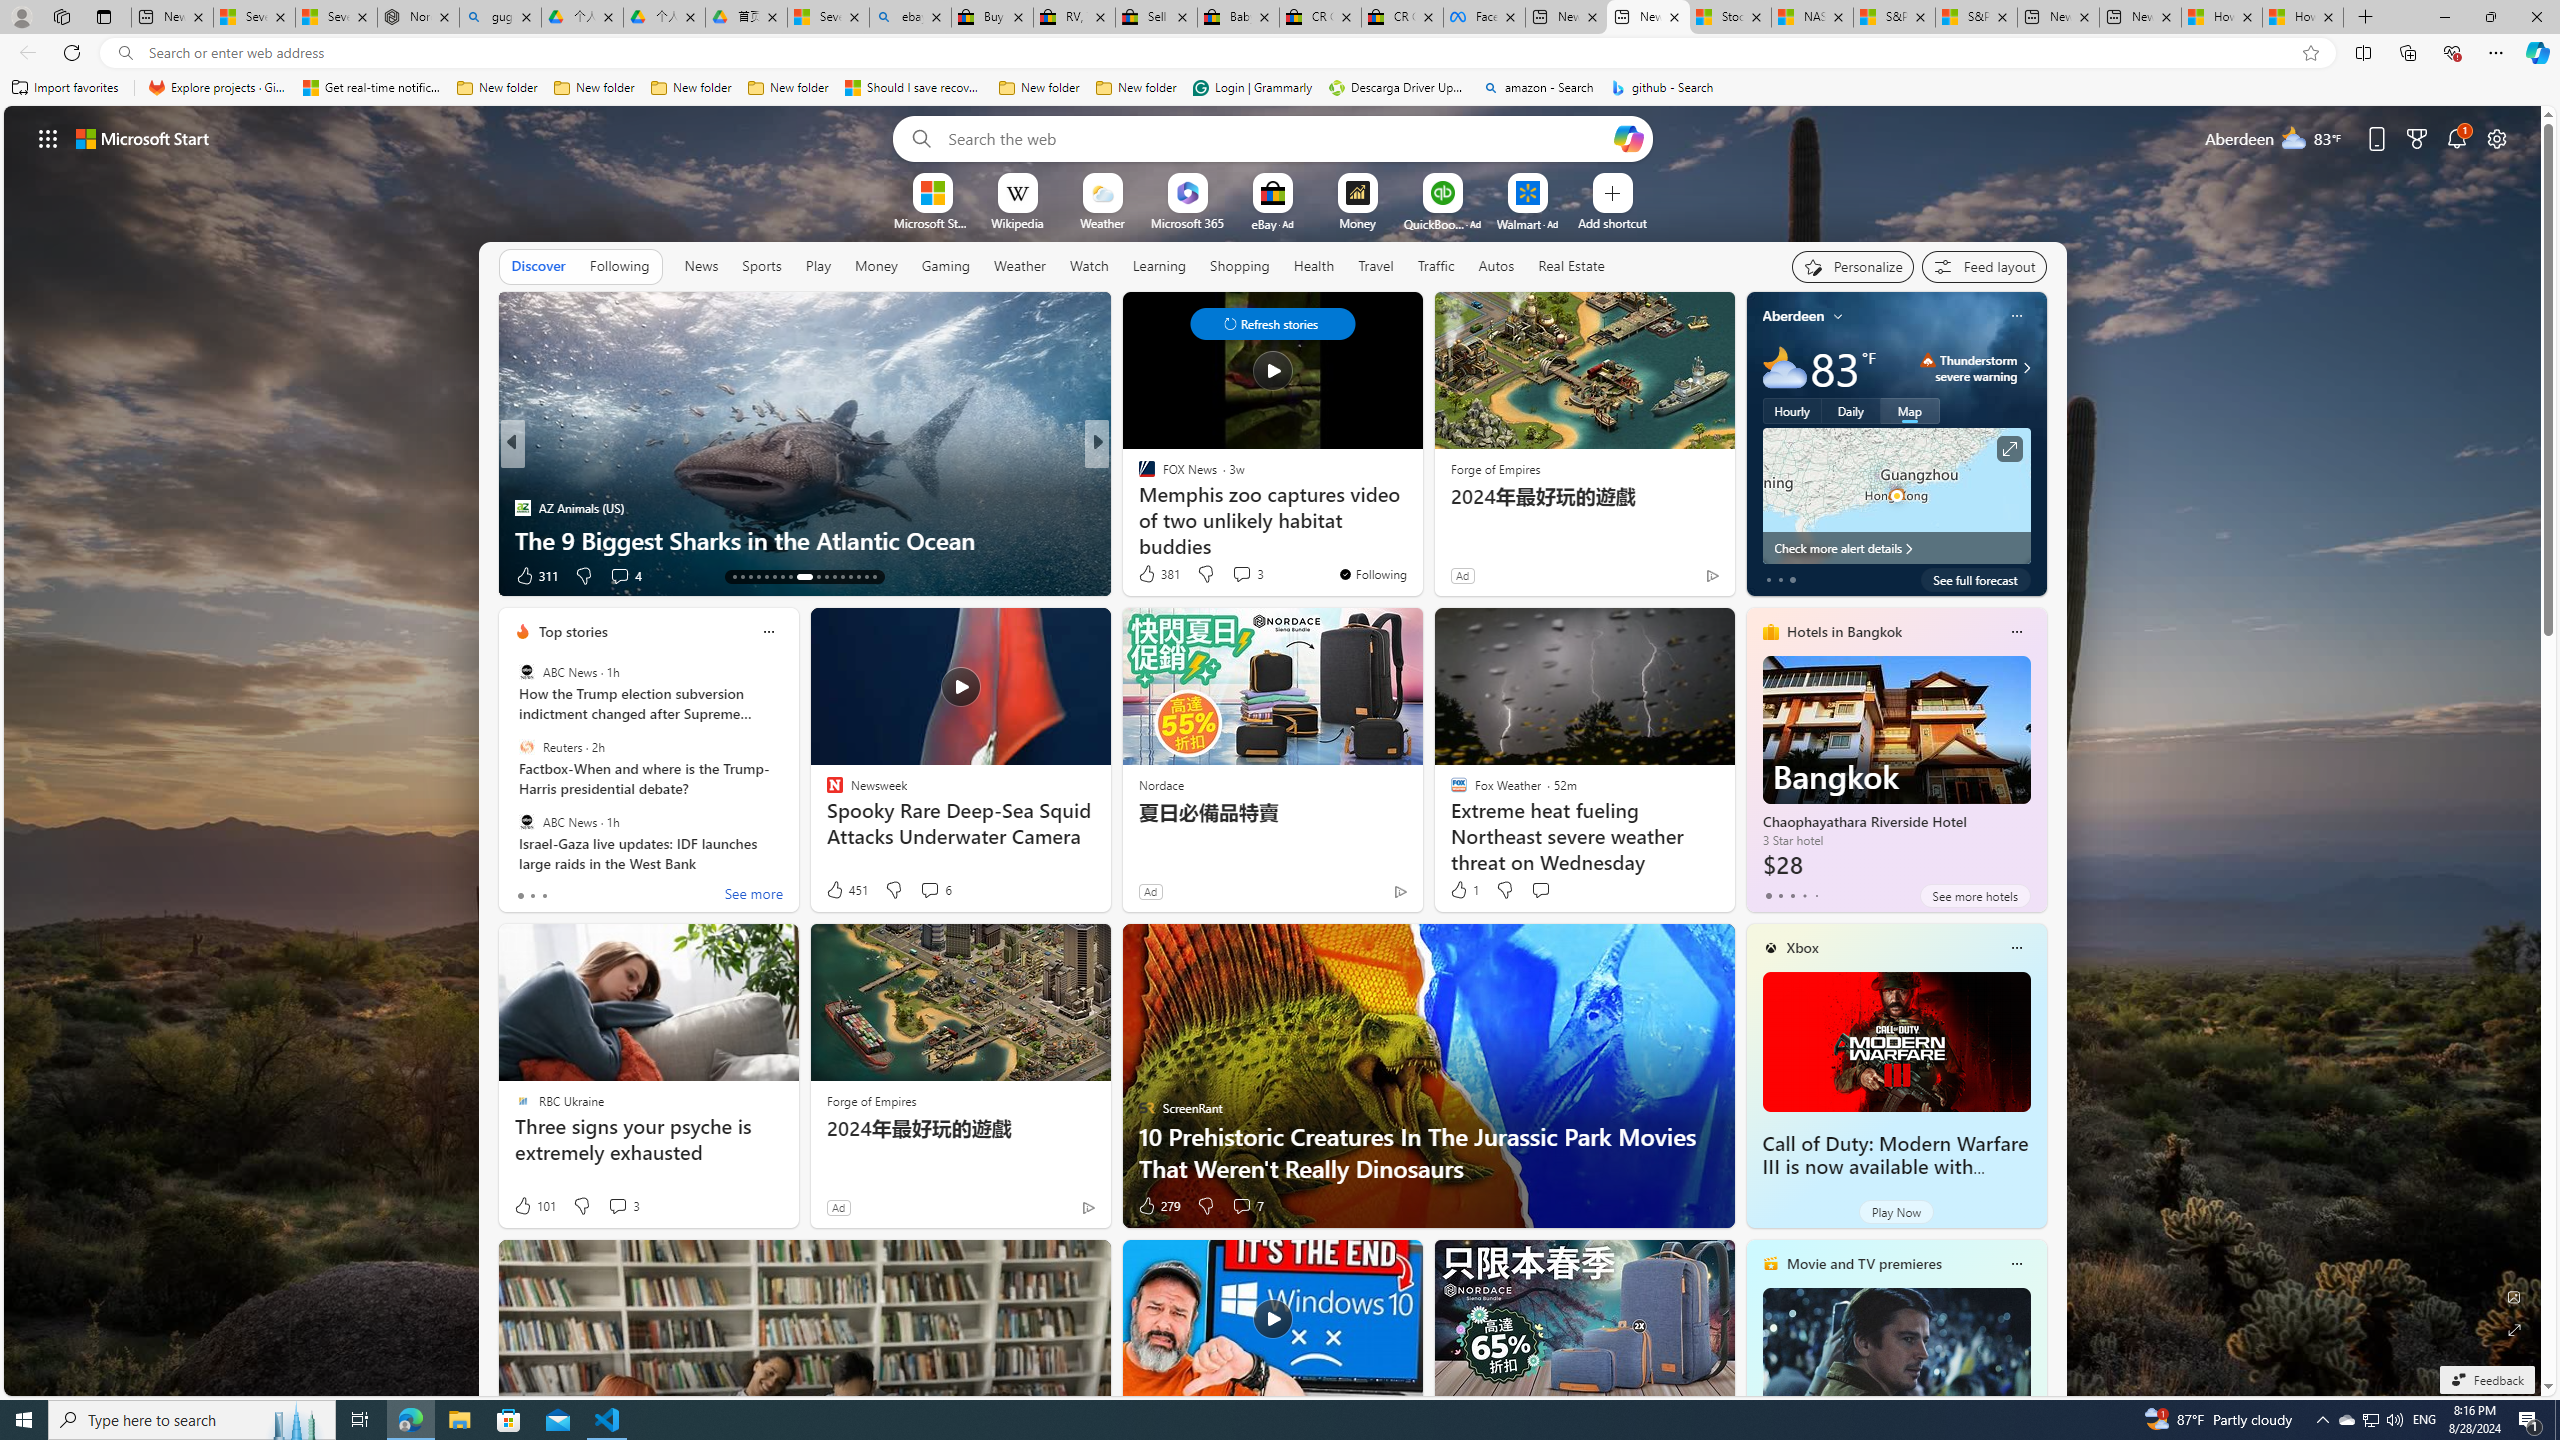  I want to click on Tab actions menu, so click(104, 16).